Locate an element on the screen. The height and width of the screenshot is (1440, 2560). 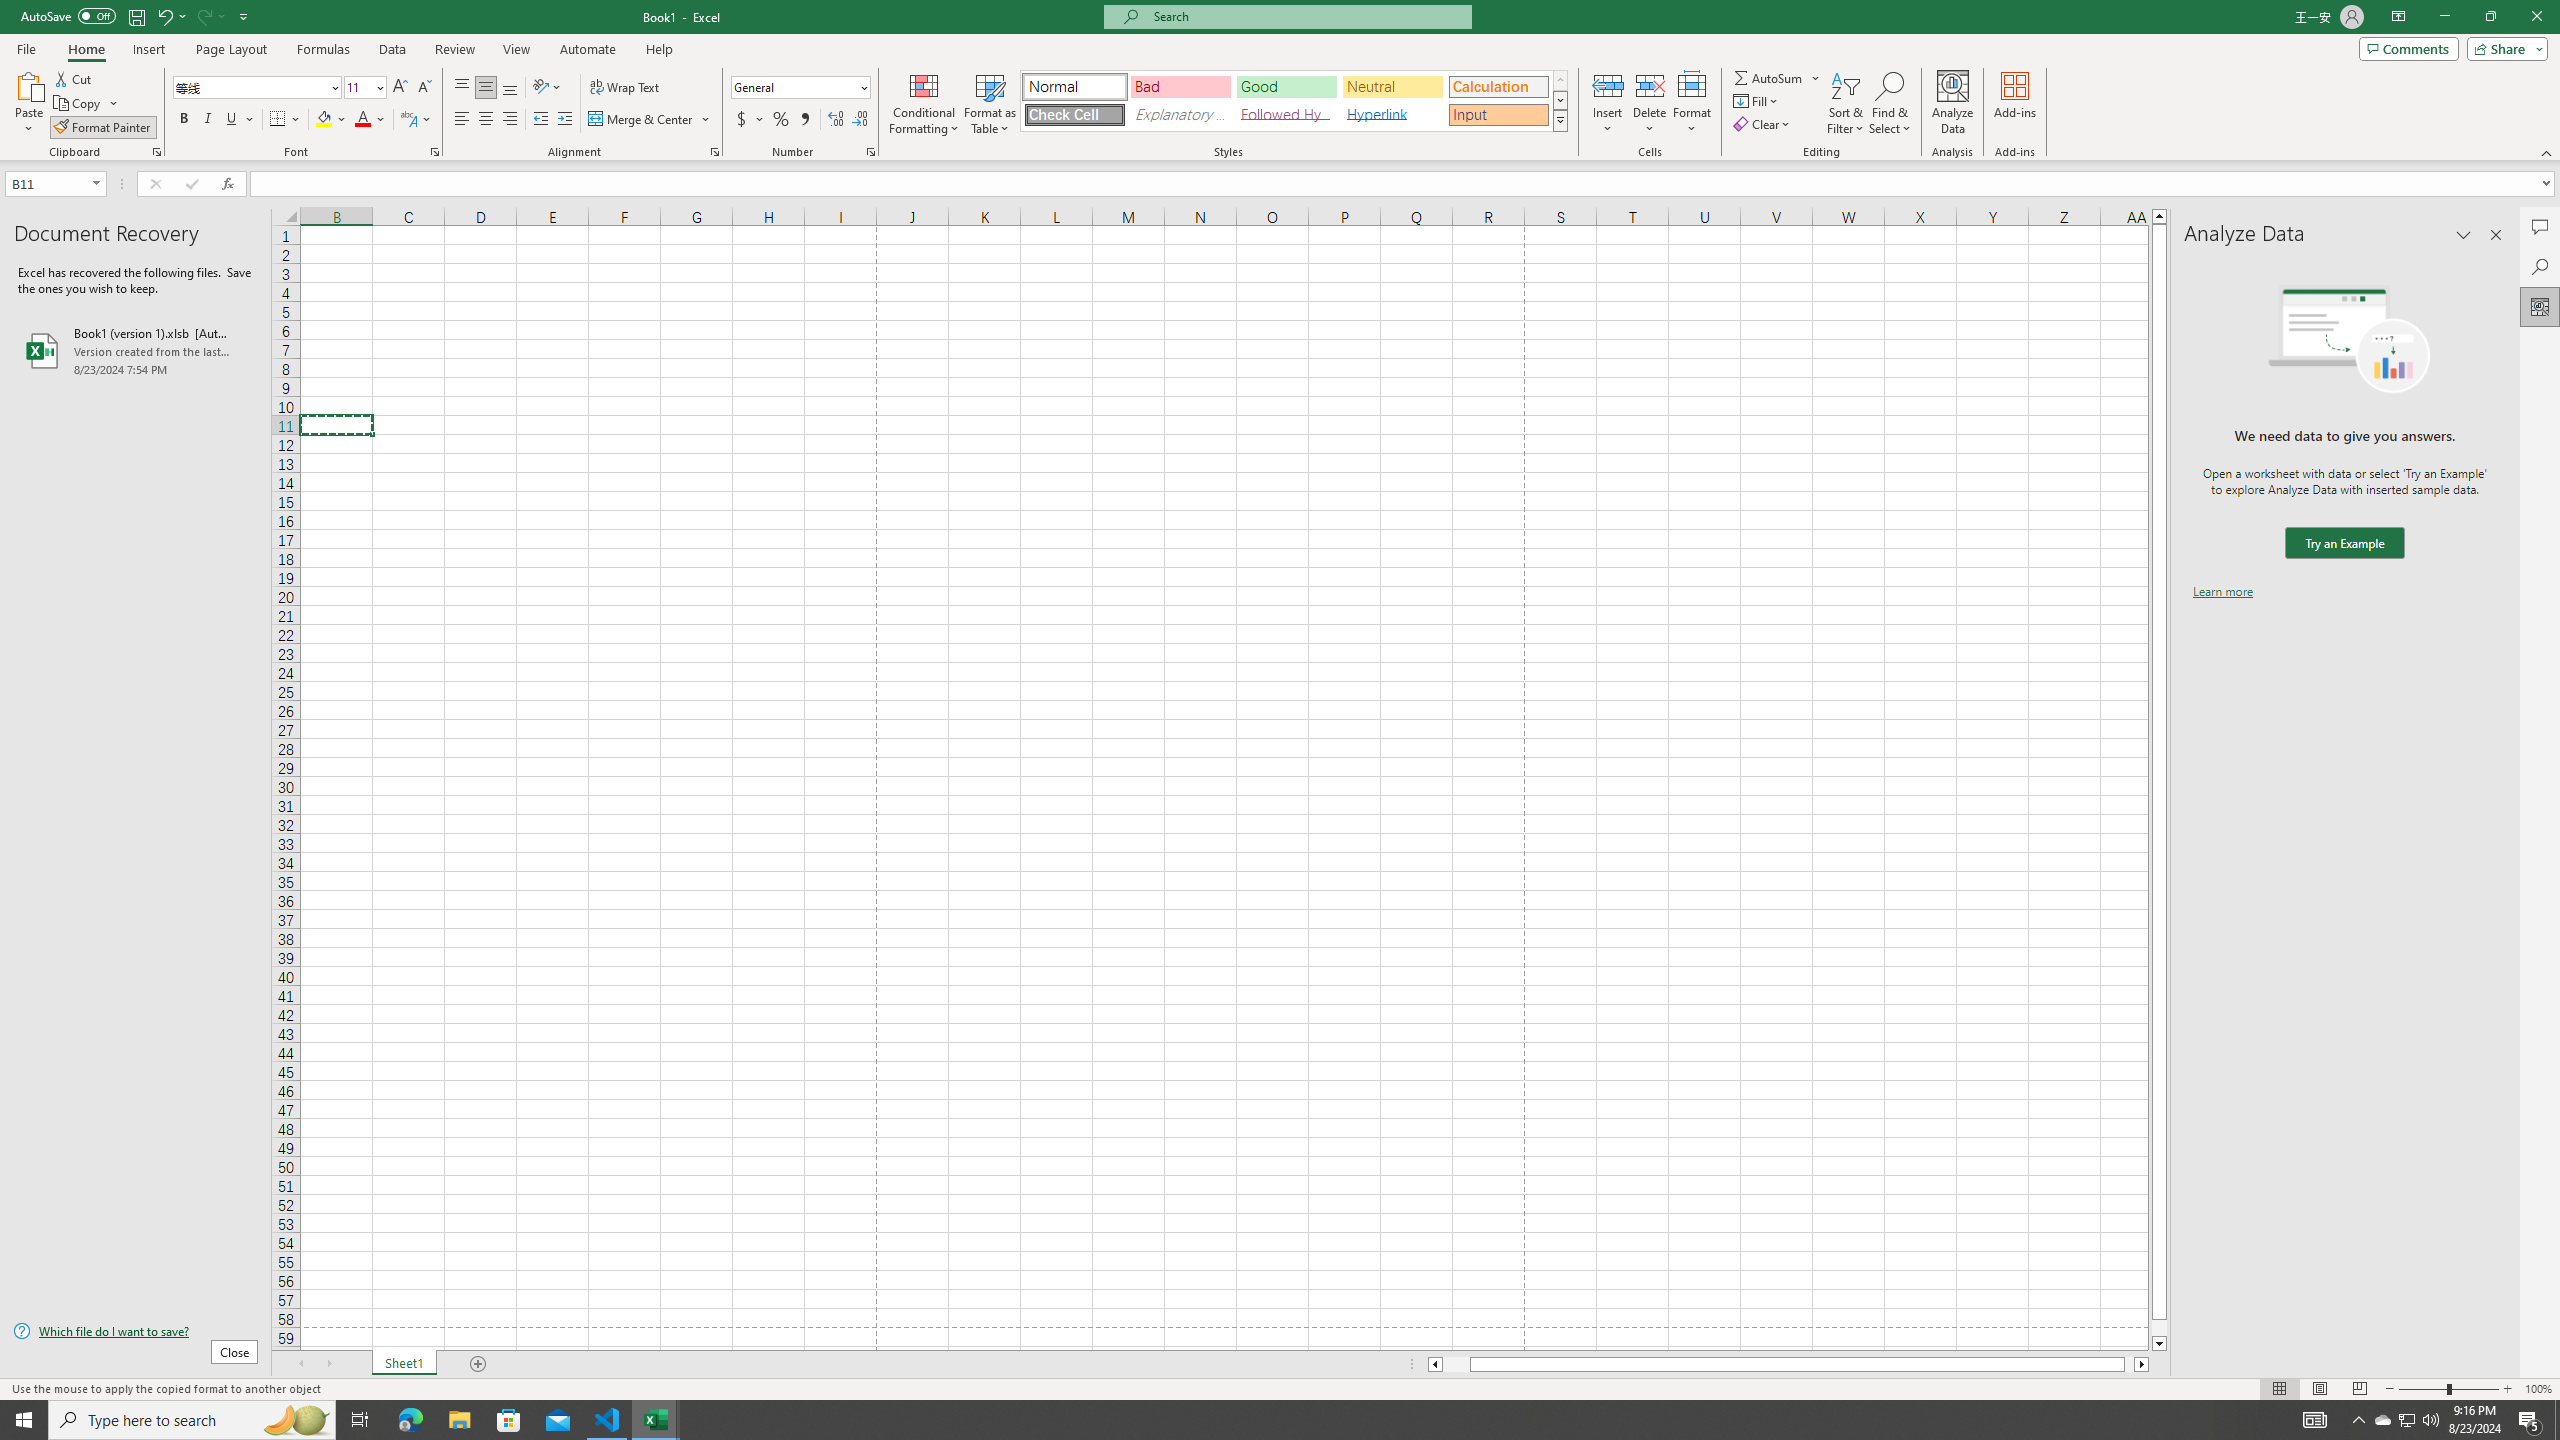
Center is located at coordinates (486, 120).